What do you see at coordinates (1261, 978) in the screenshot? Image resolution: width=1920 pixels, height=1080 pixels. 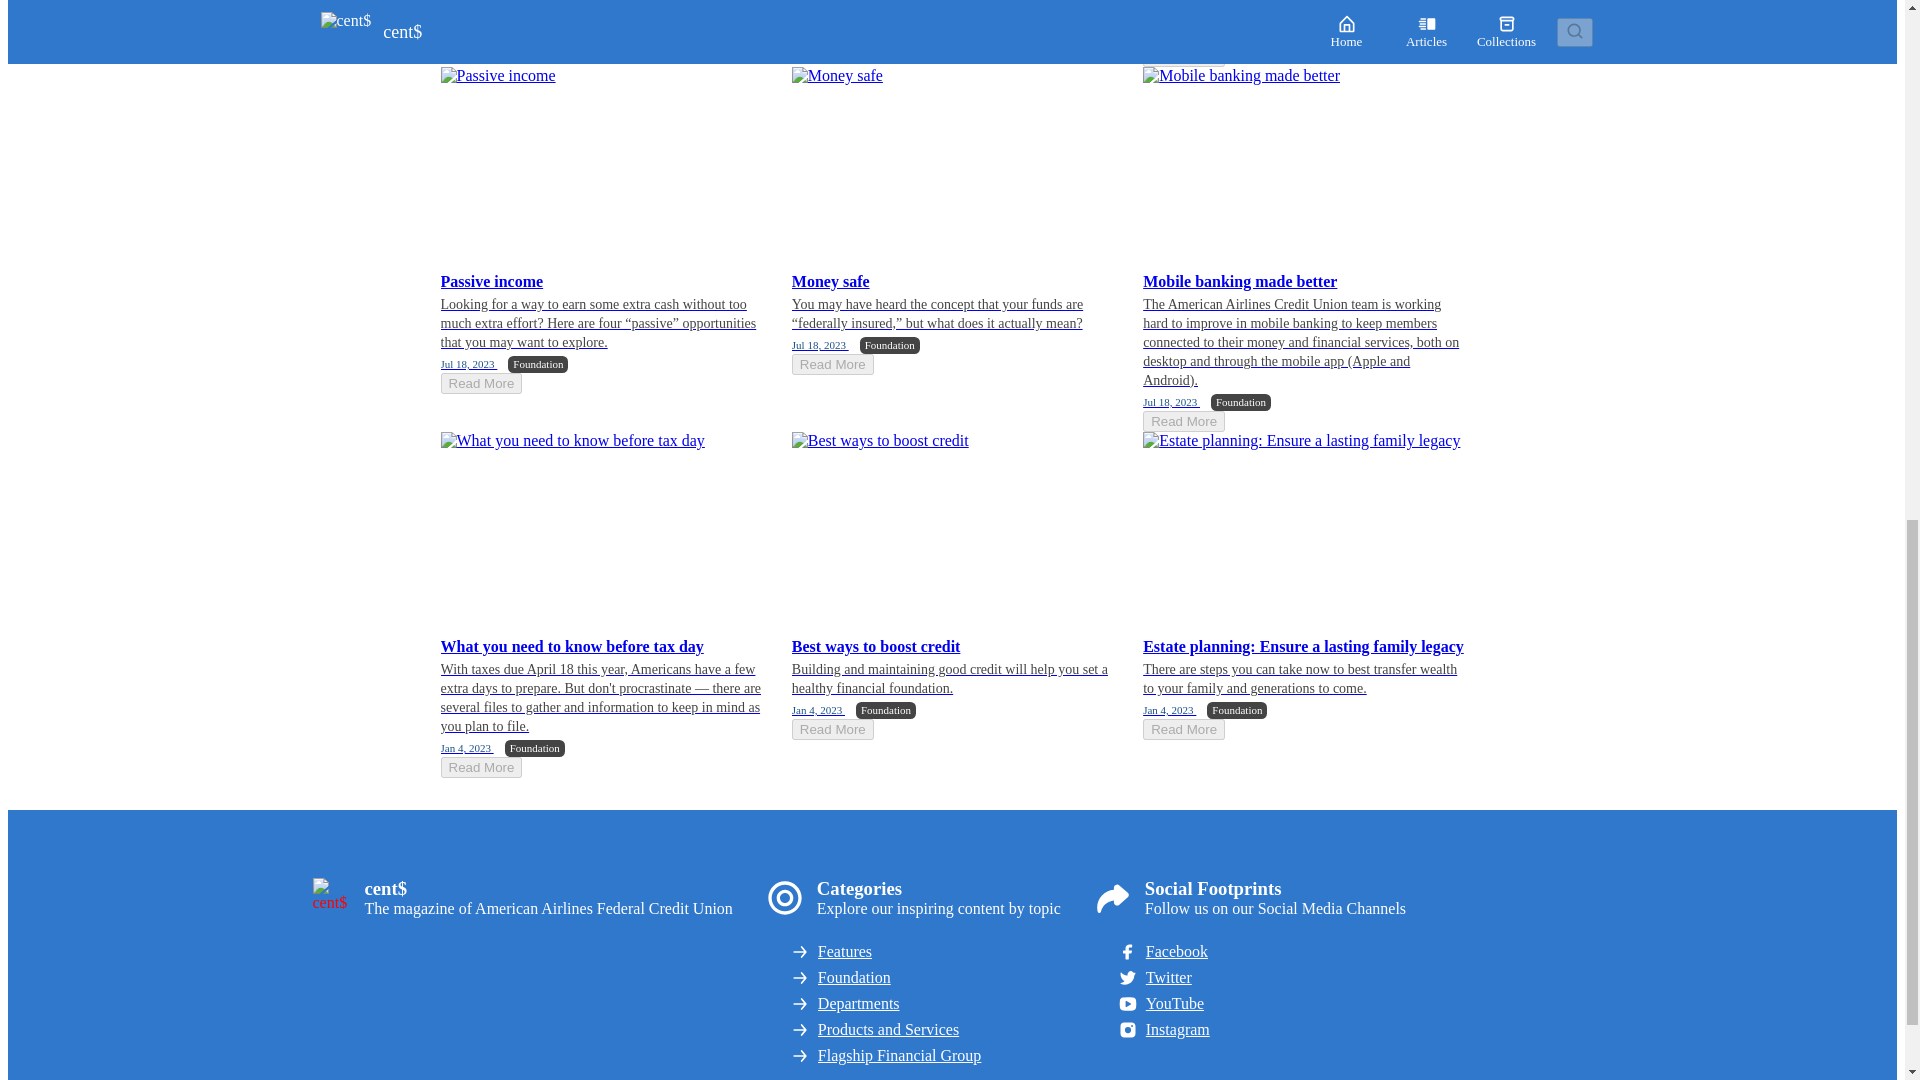 I see `Twitter` at bounding box center [1261, 978].